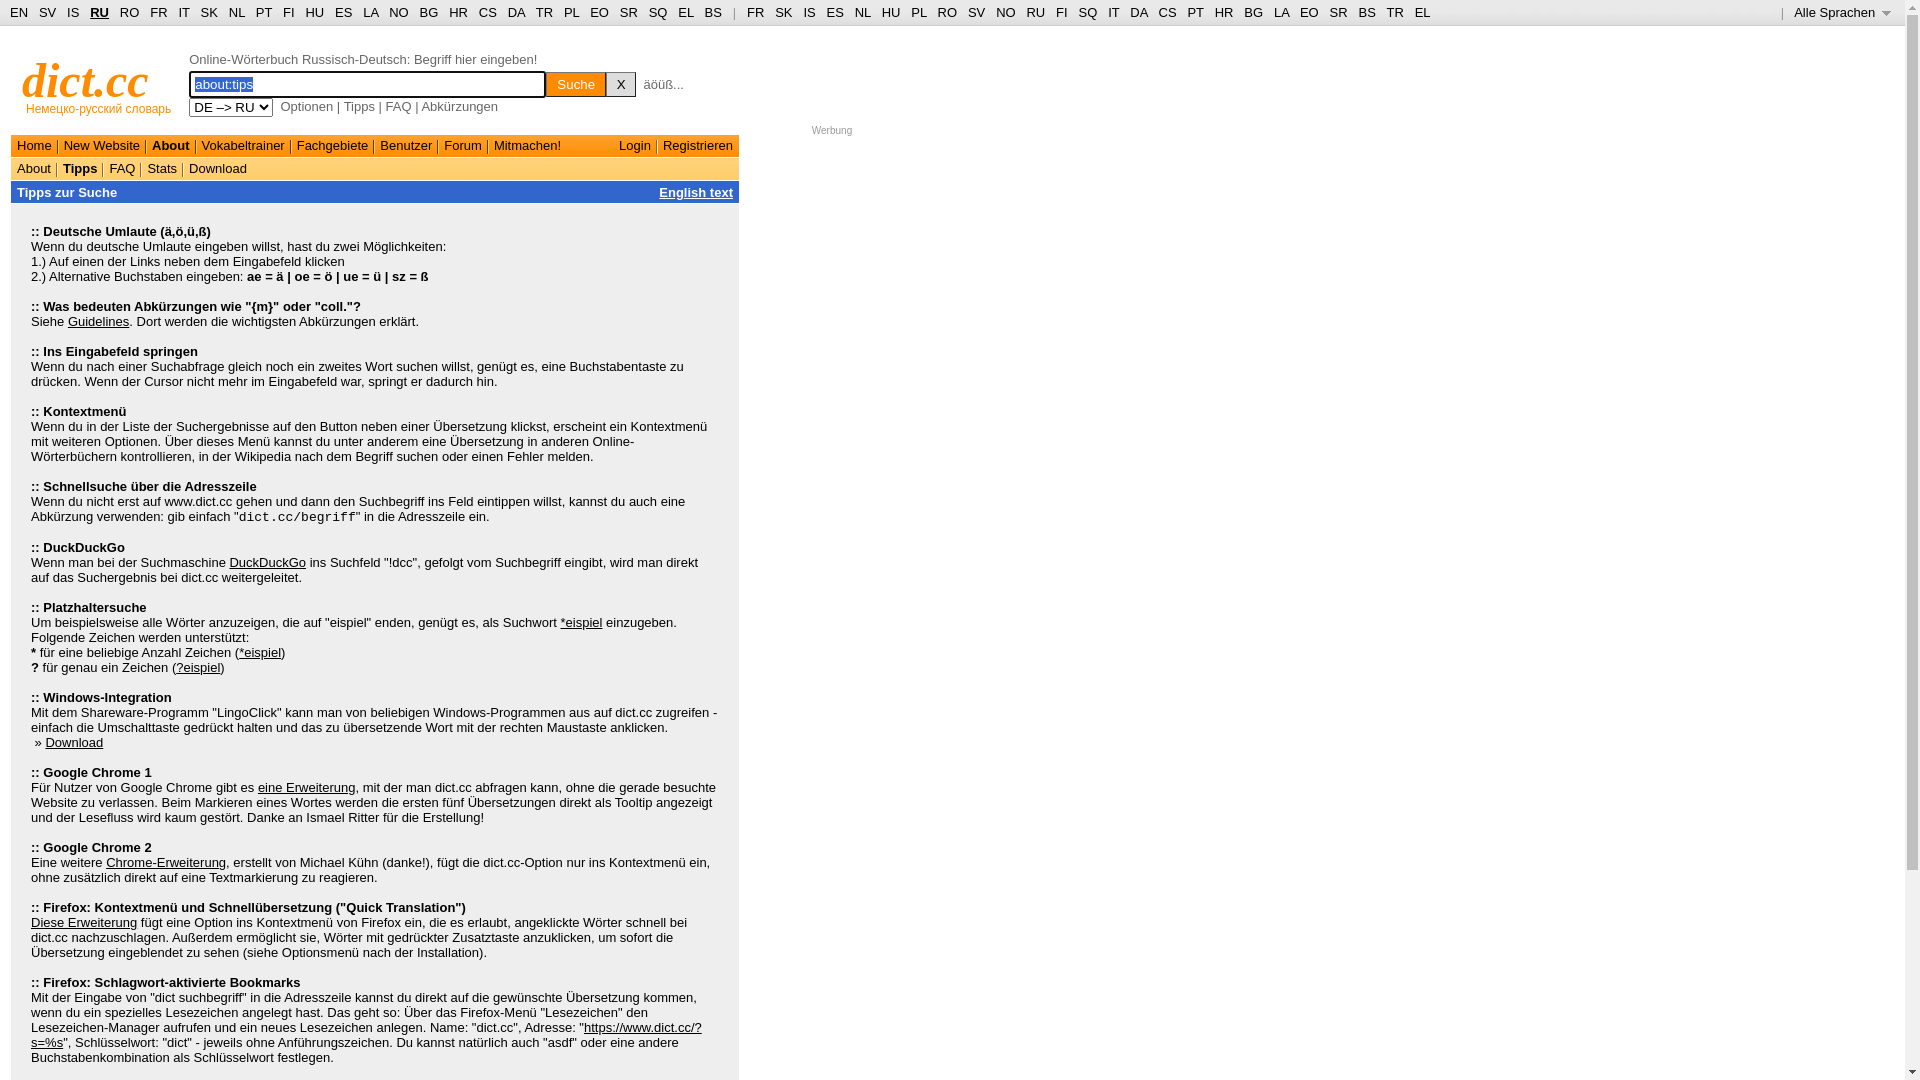 This screenshot has height=1080, width=1920. Describe the element at coordinates (458, 12) in the screenshot. I see `HR` at that location.